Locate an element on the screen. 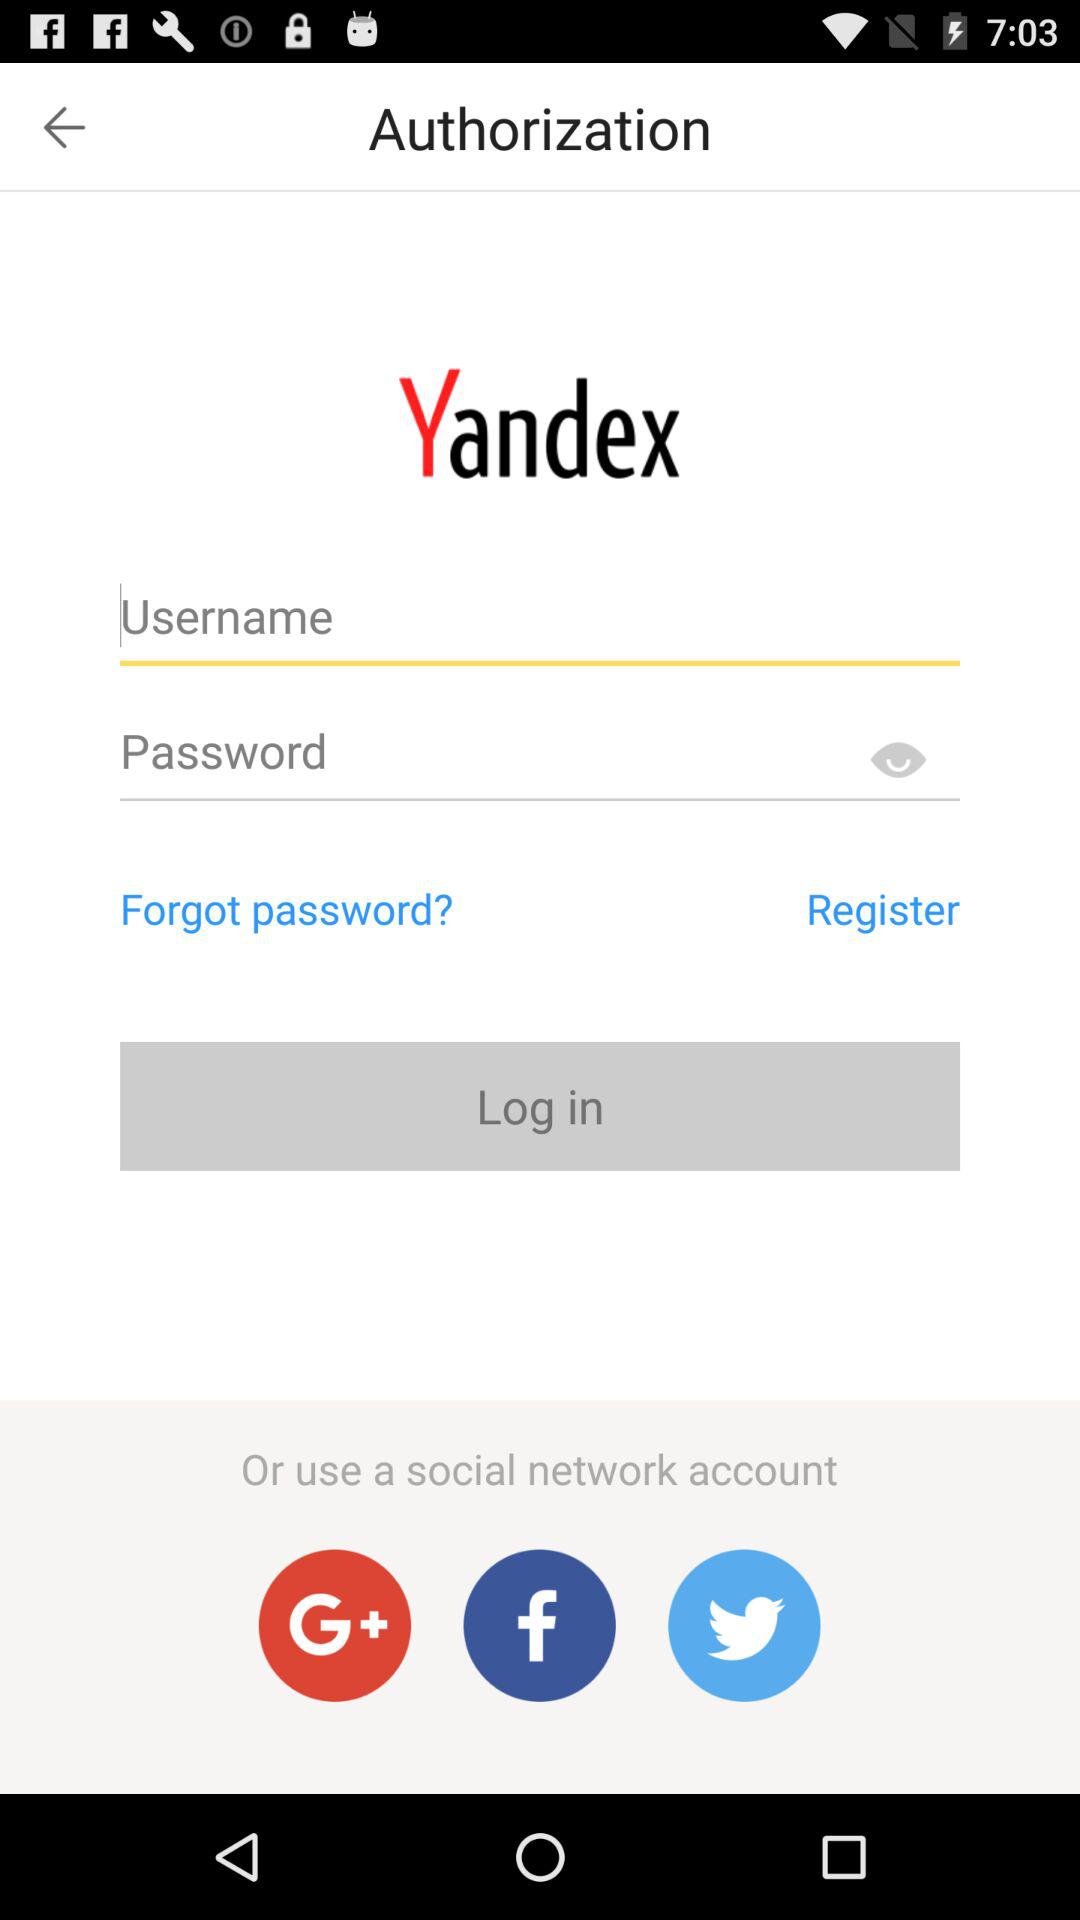 This screenshot has height=1920, width=1080. open item below the forgot password? app is located at coordinates (540, 1106).